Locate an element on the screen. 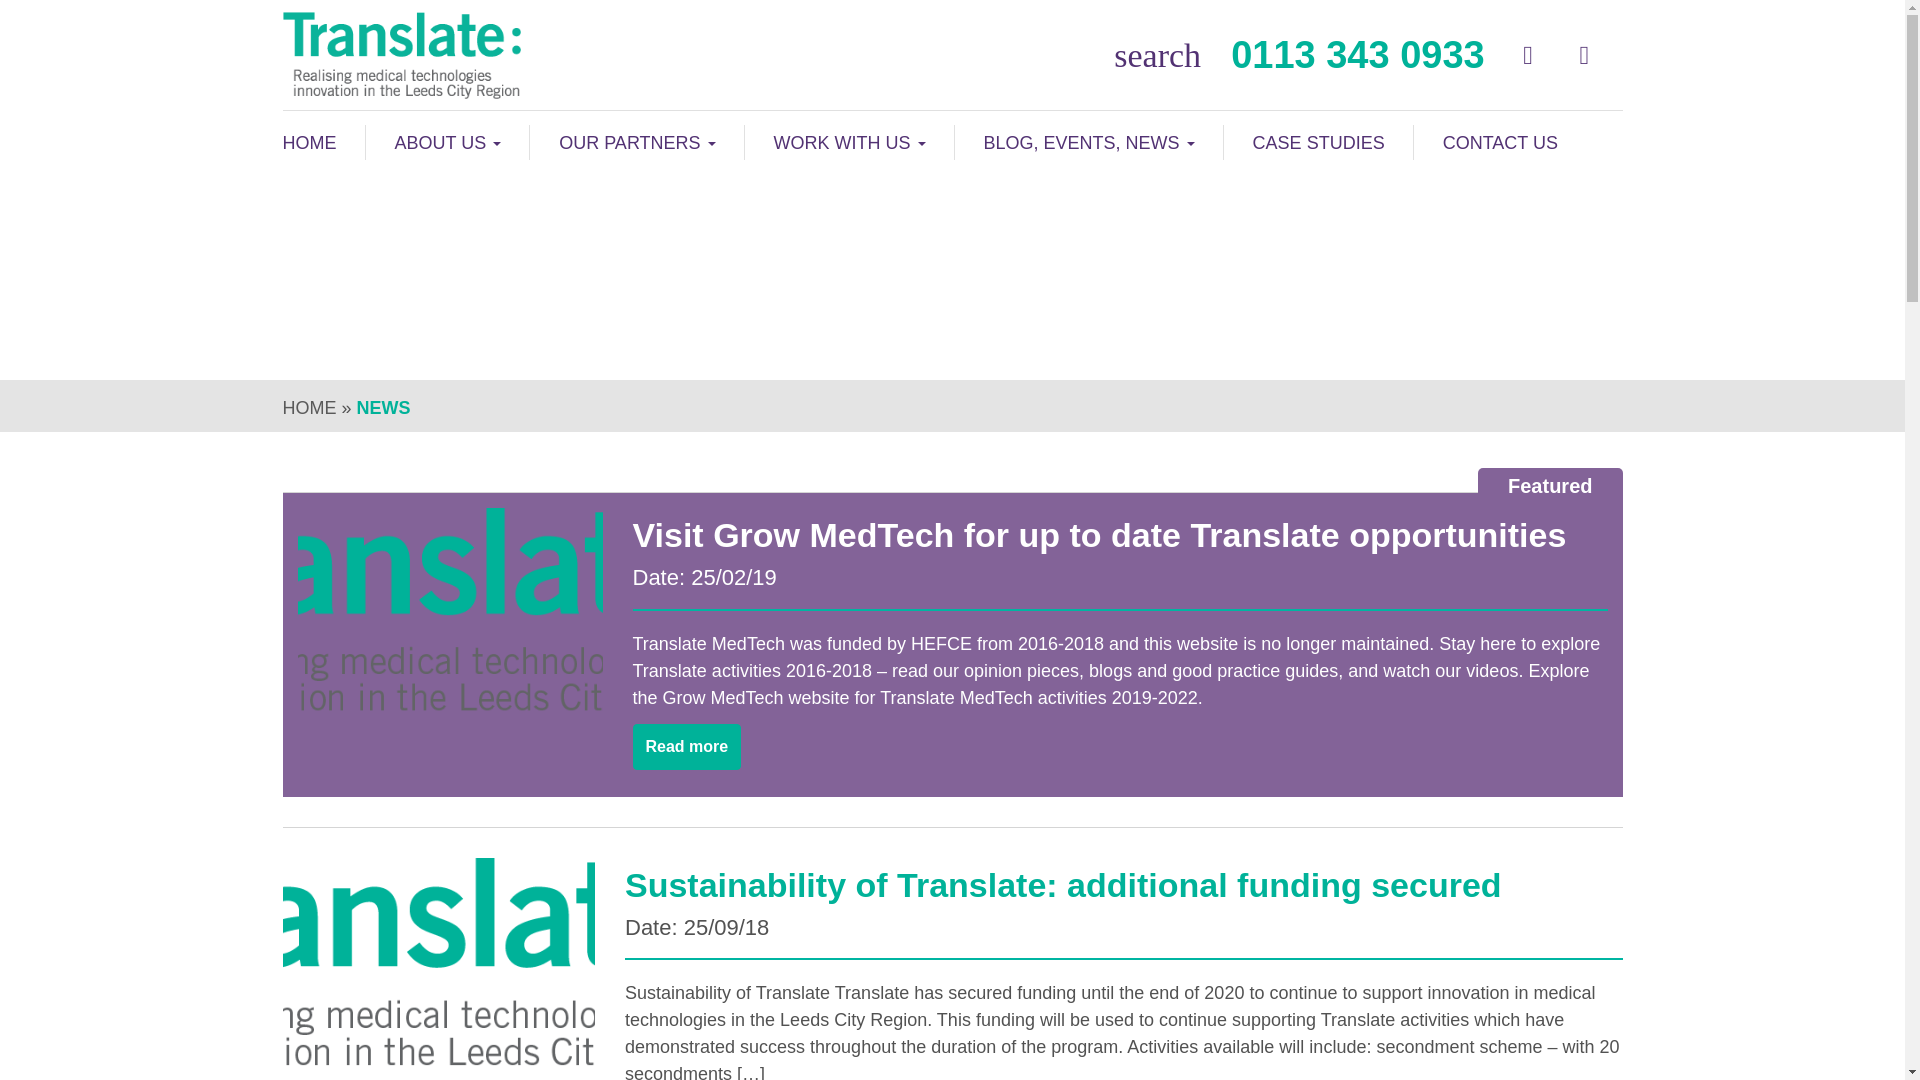 Image resolution: width=1920 pixels, height=1080 pixels. OUR PARTNERS is located at coordinates (636, 142).